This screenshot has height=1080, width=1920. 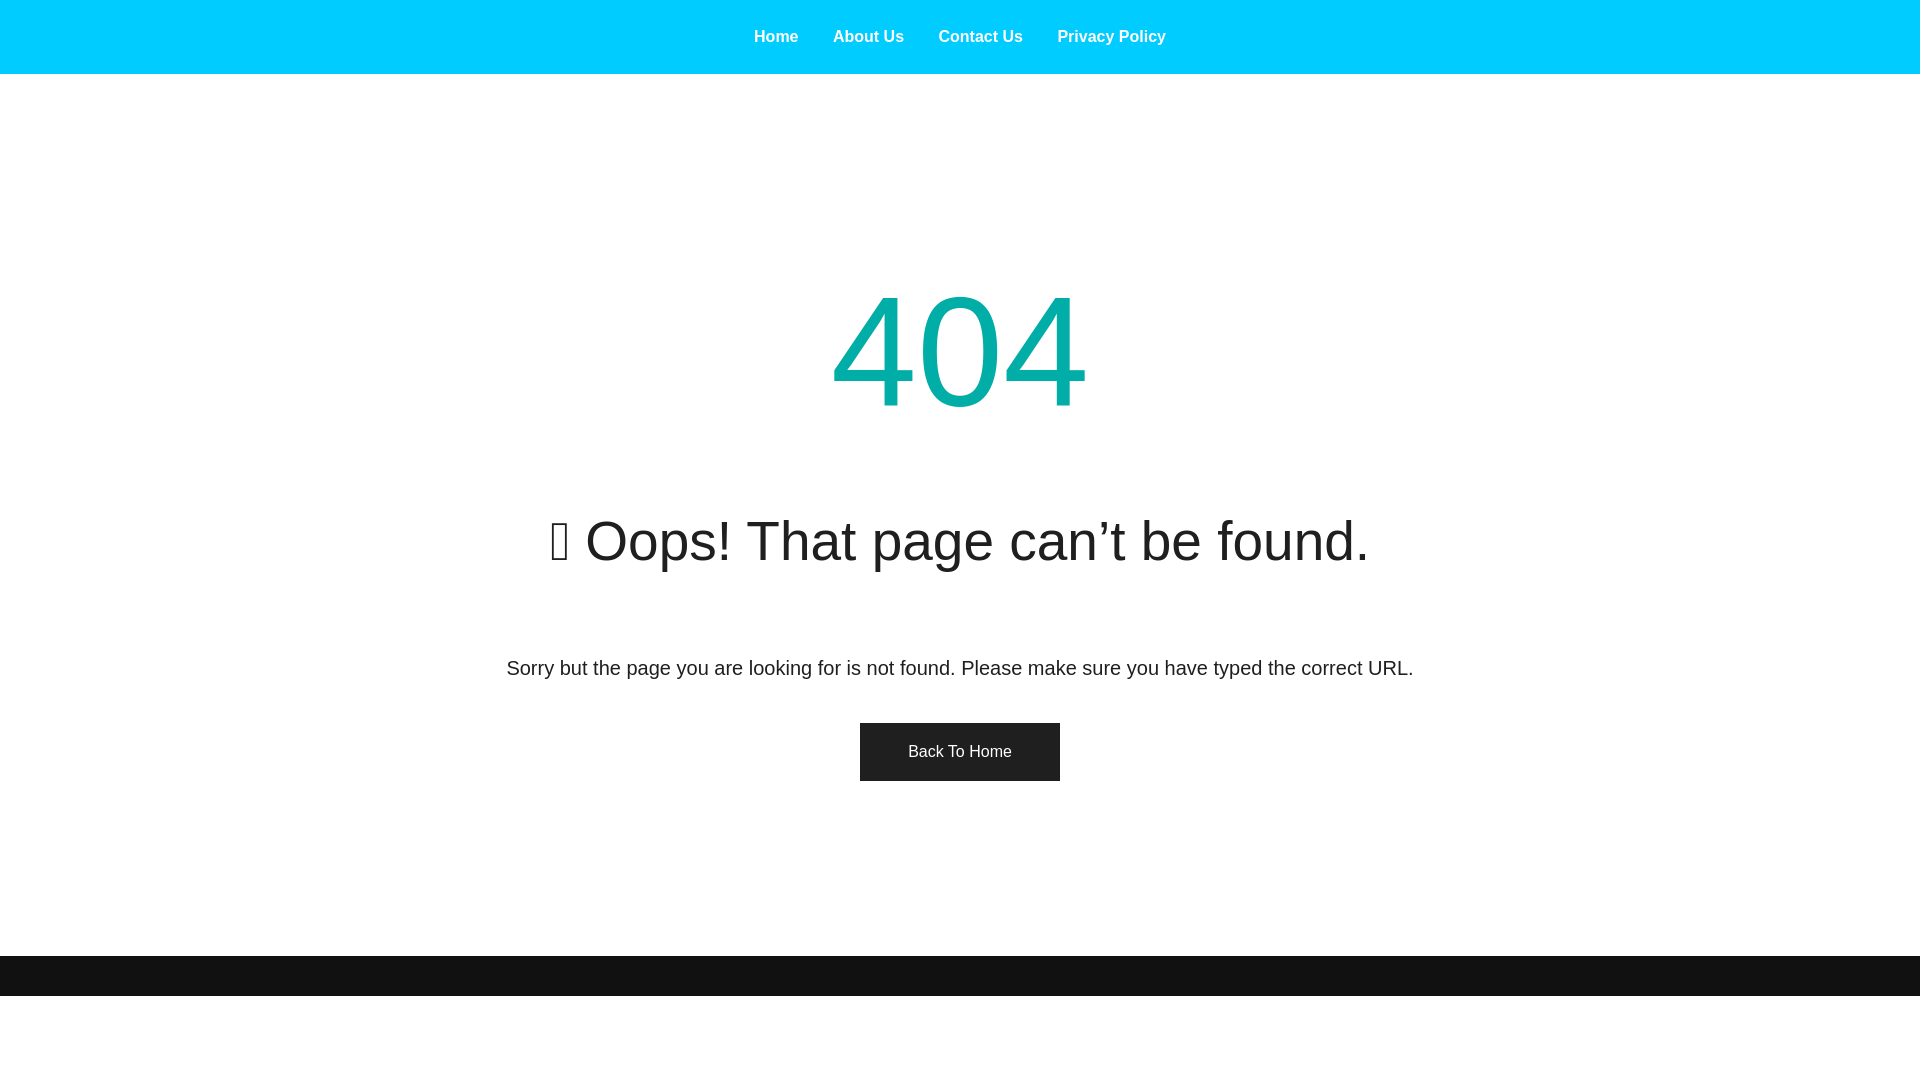 I want to click on About Us, so click(x=868, y=36).